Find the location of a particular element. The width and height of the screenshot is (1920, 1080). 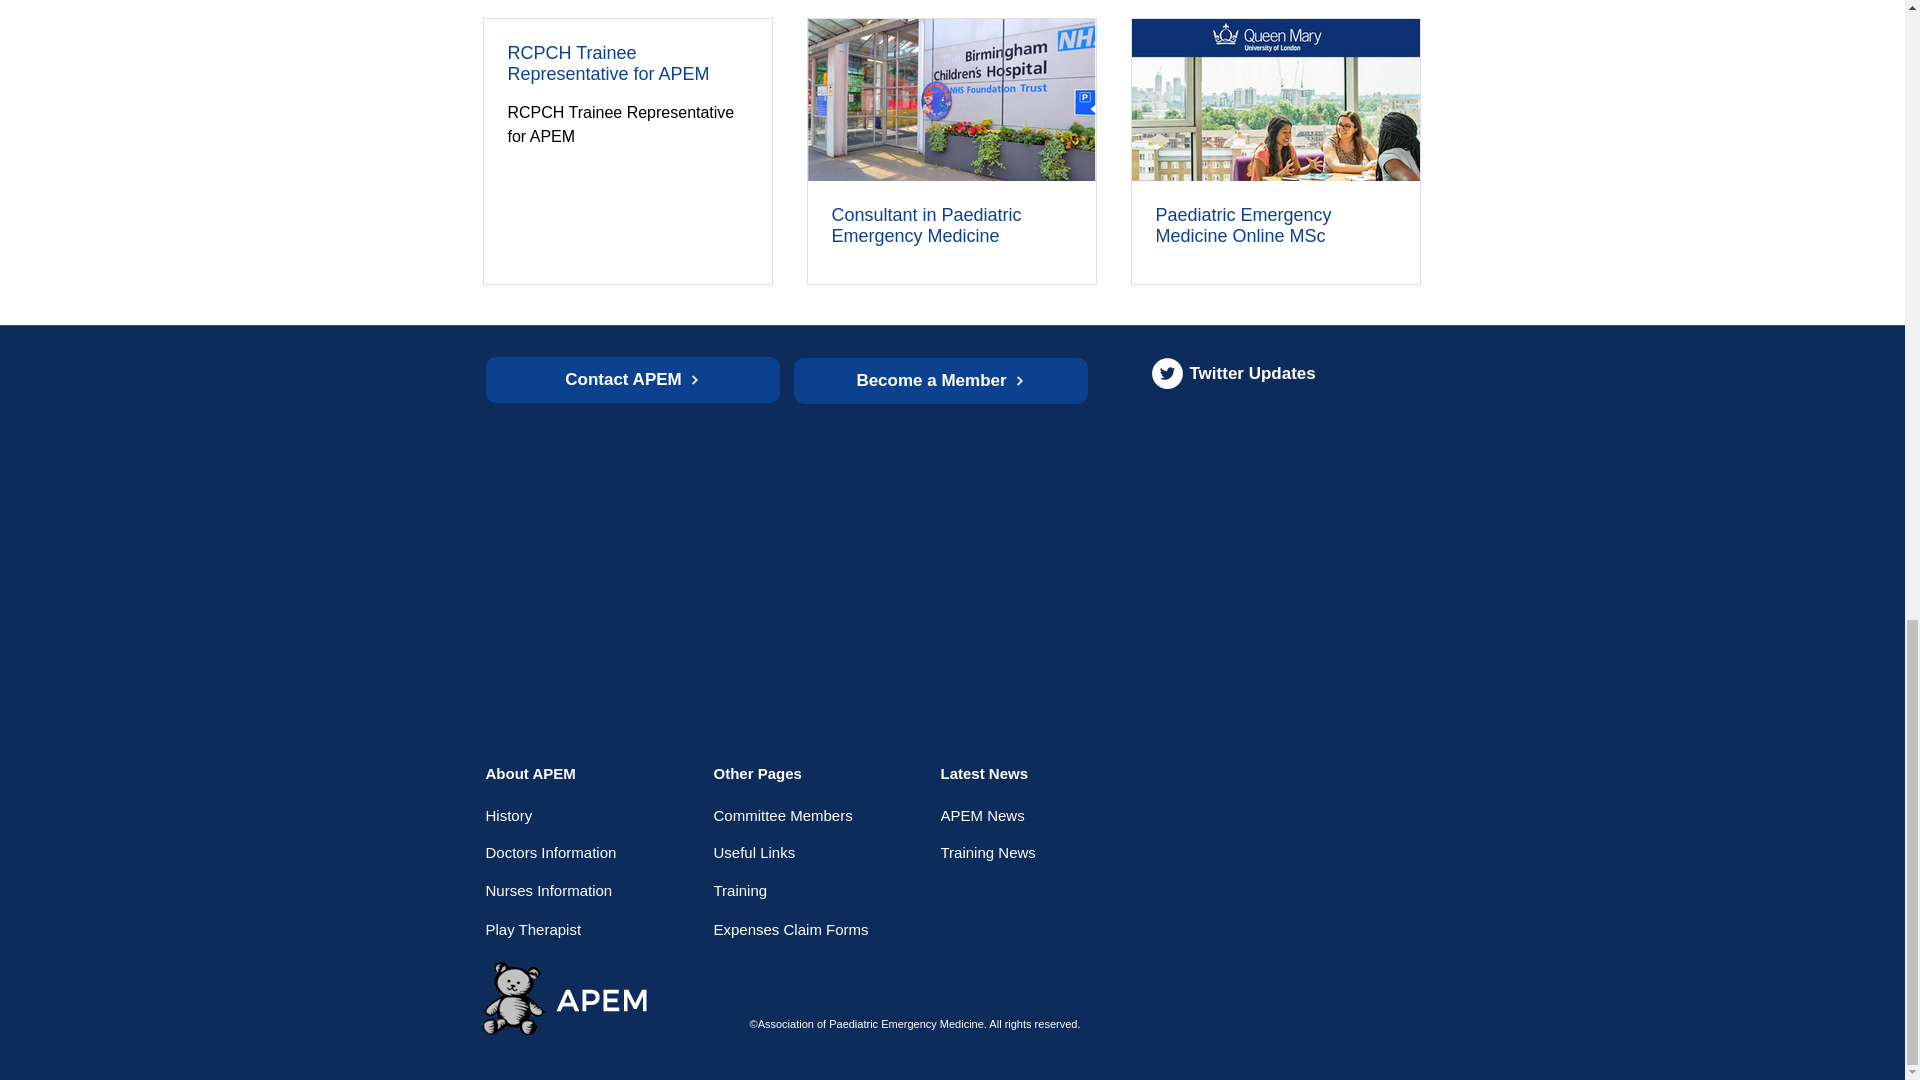

Consultant in Paediatric Emergency Medicine is located at coordinates (951, 226).